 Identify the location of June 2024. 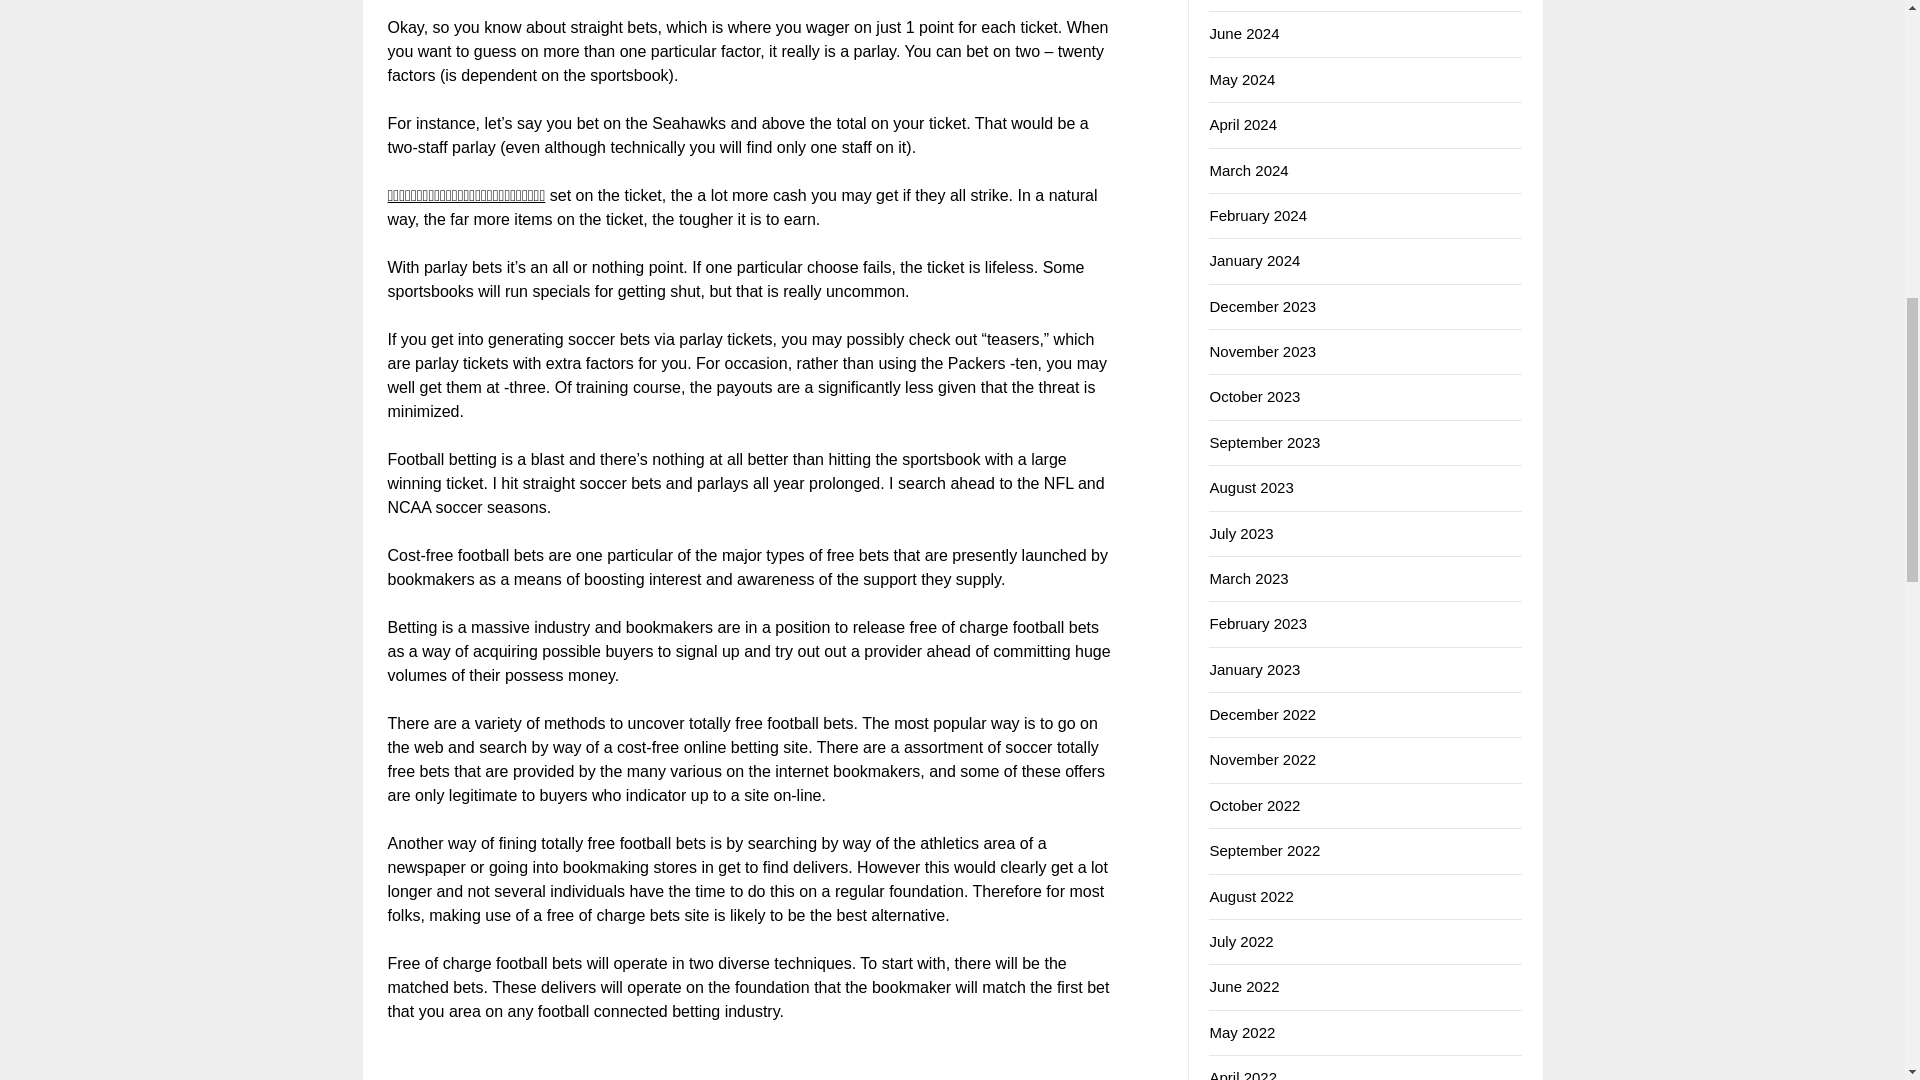
(1244, 33).